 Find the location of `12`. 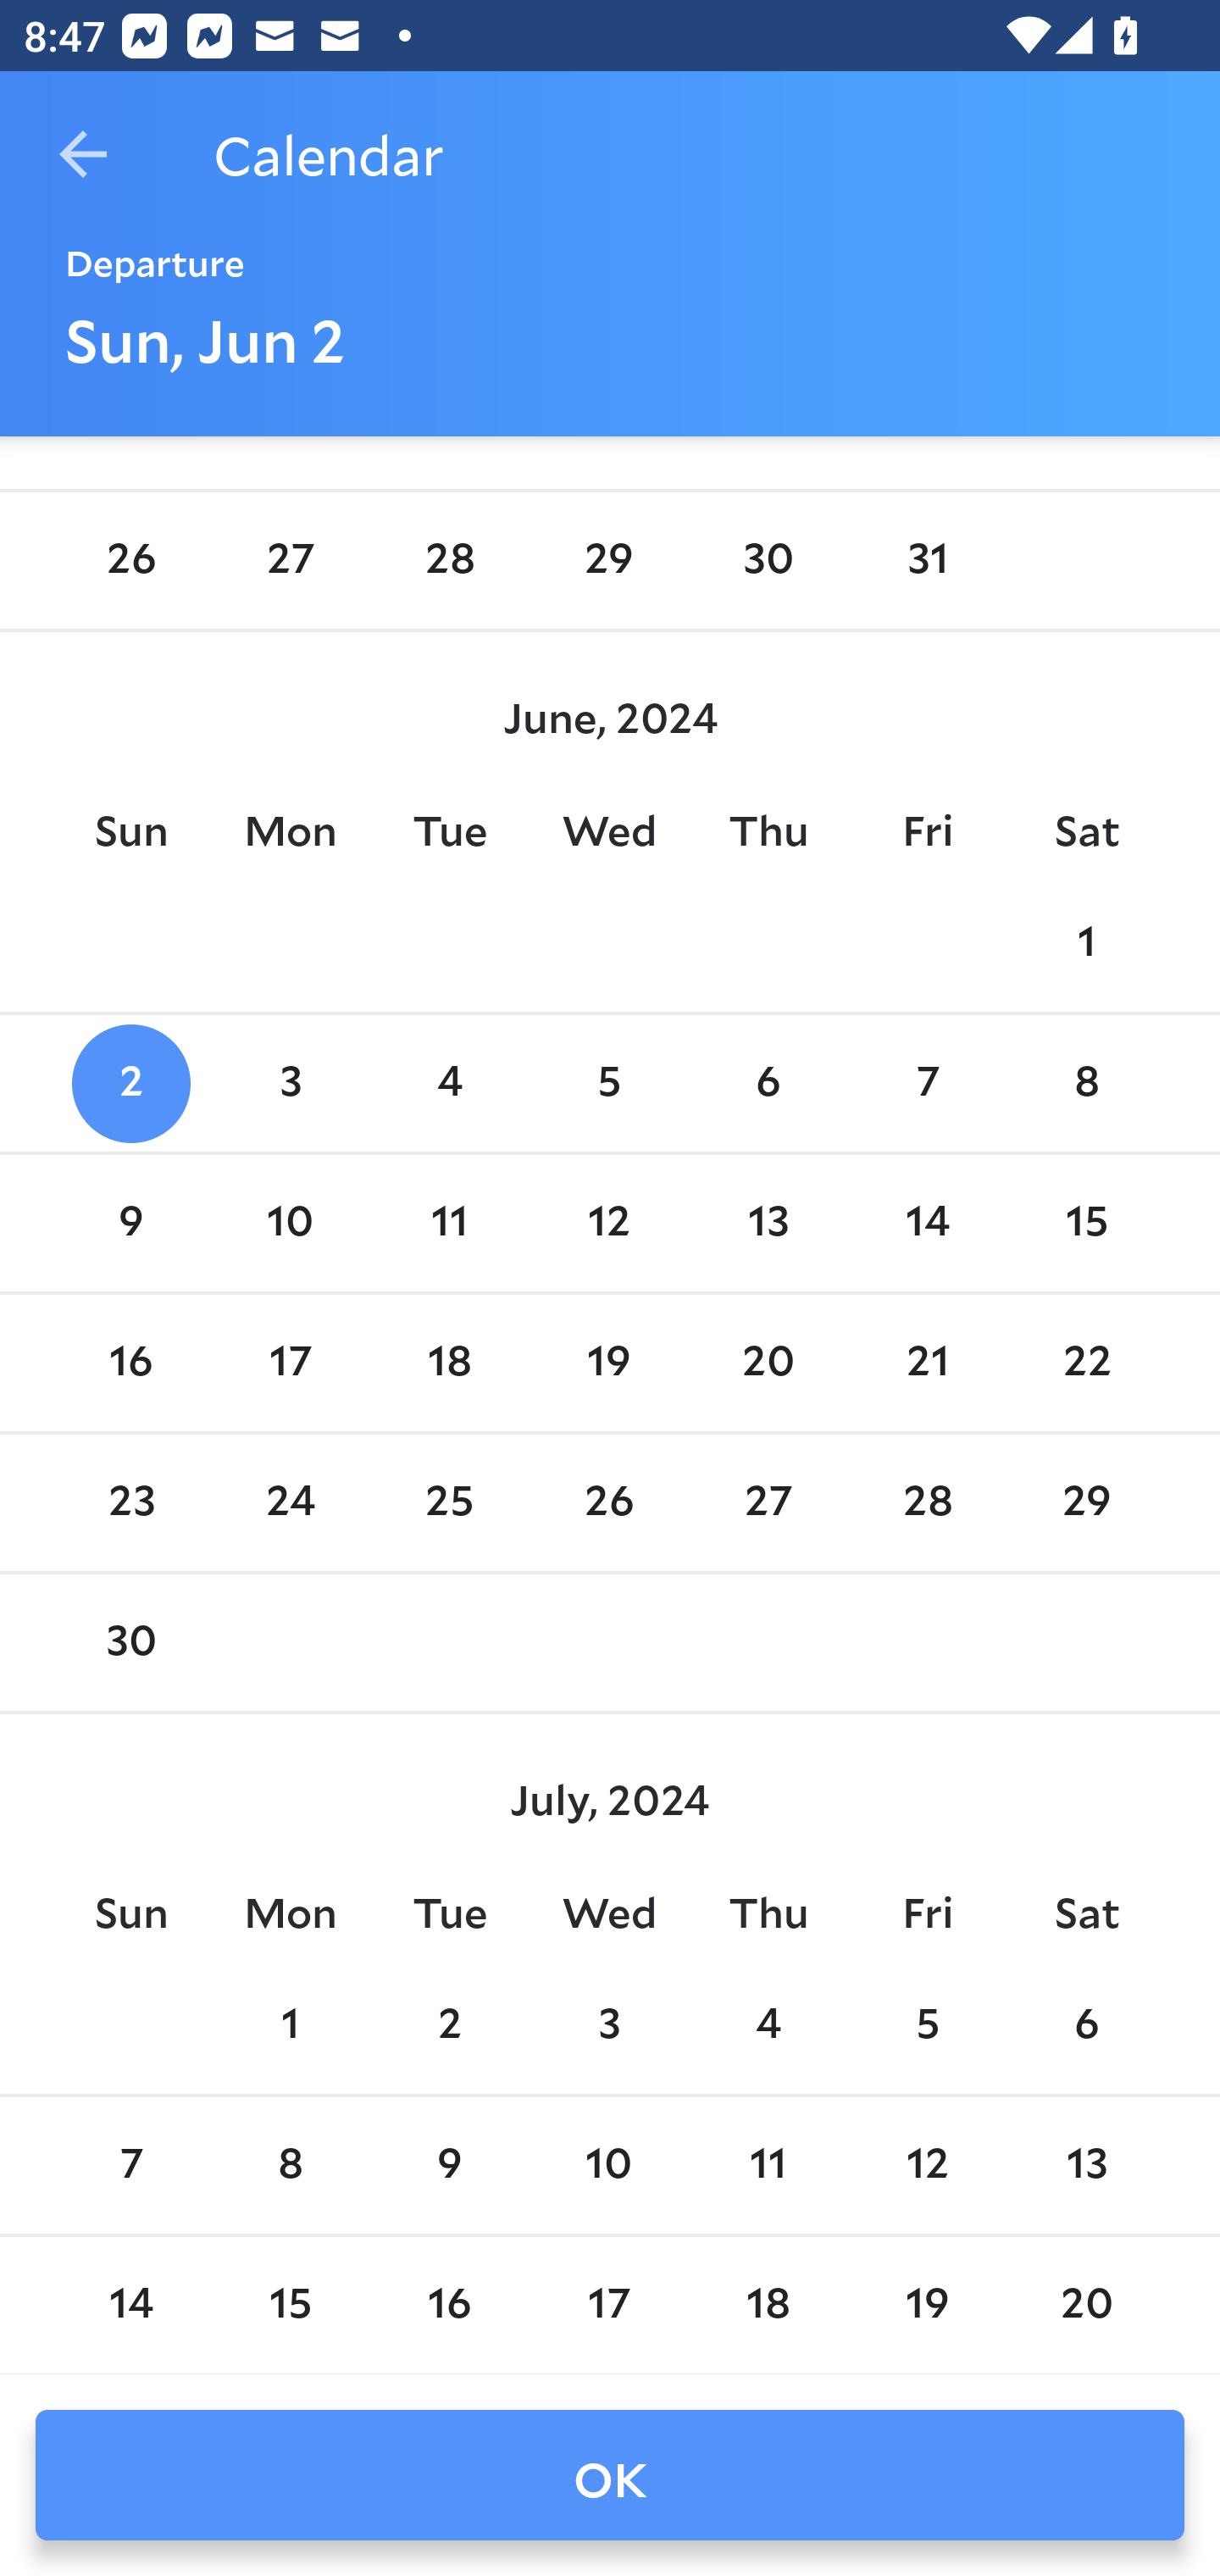

12 is located at coordinates (927, 2166).